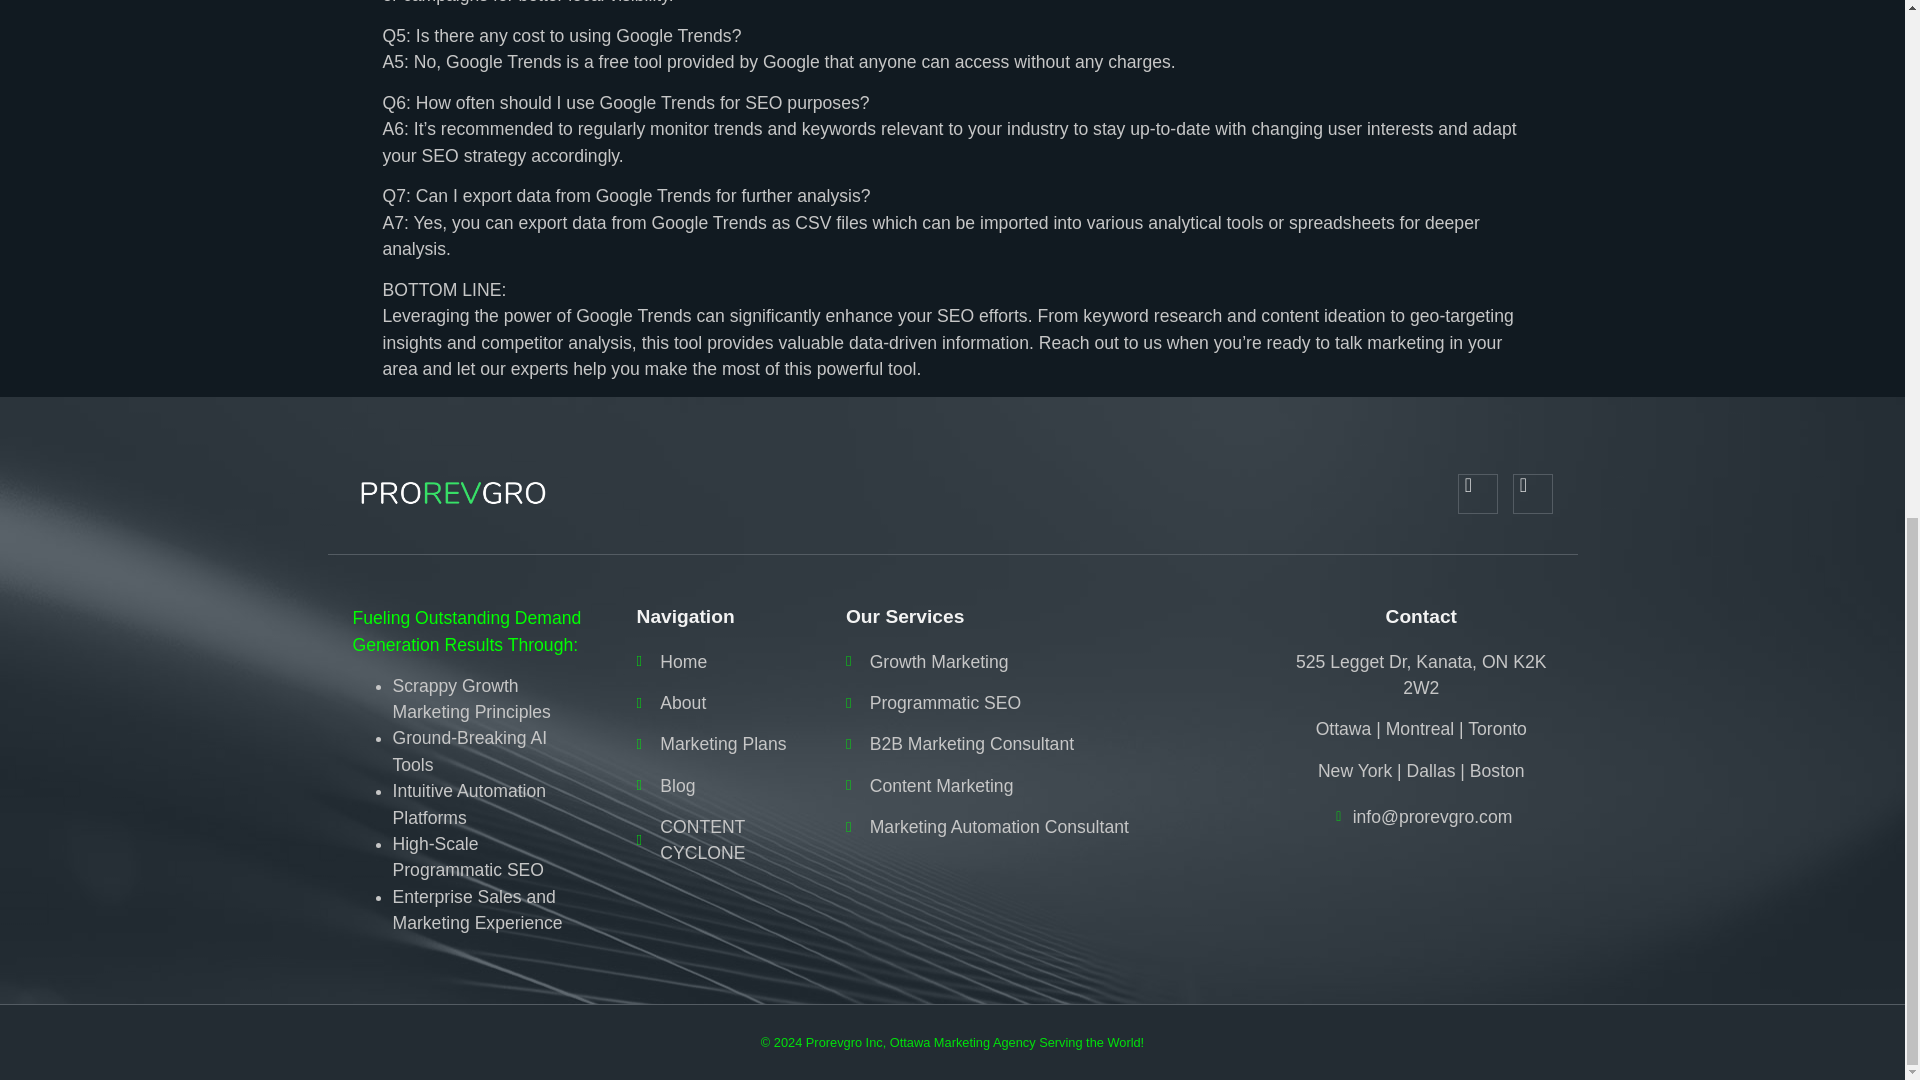  I want to click on Content Marketing, so click(1043, 786).